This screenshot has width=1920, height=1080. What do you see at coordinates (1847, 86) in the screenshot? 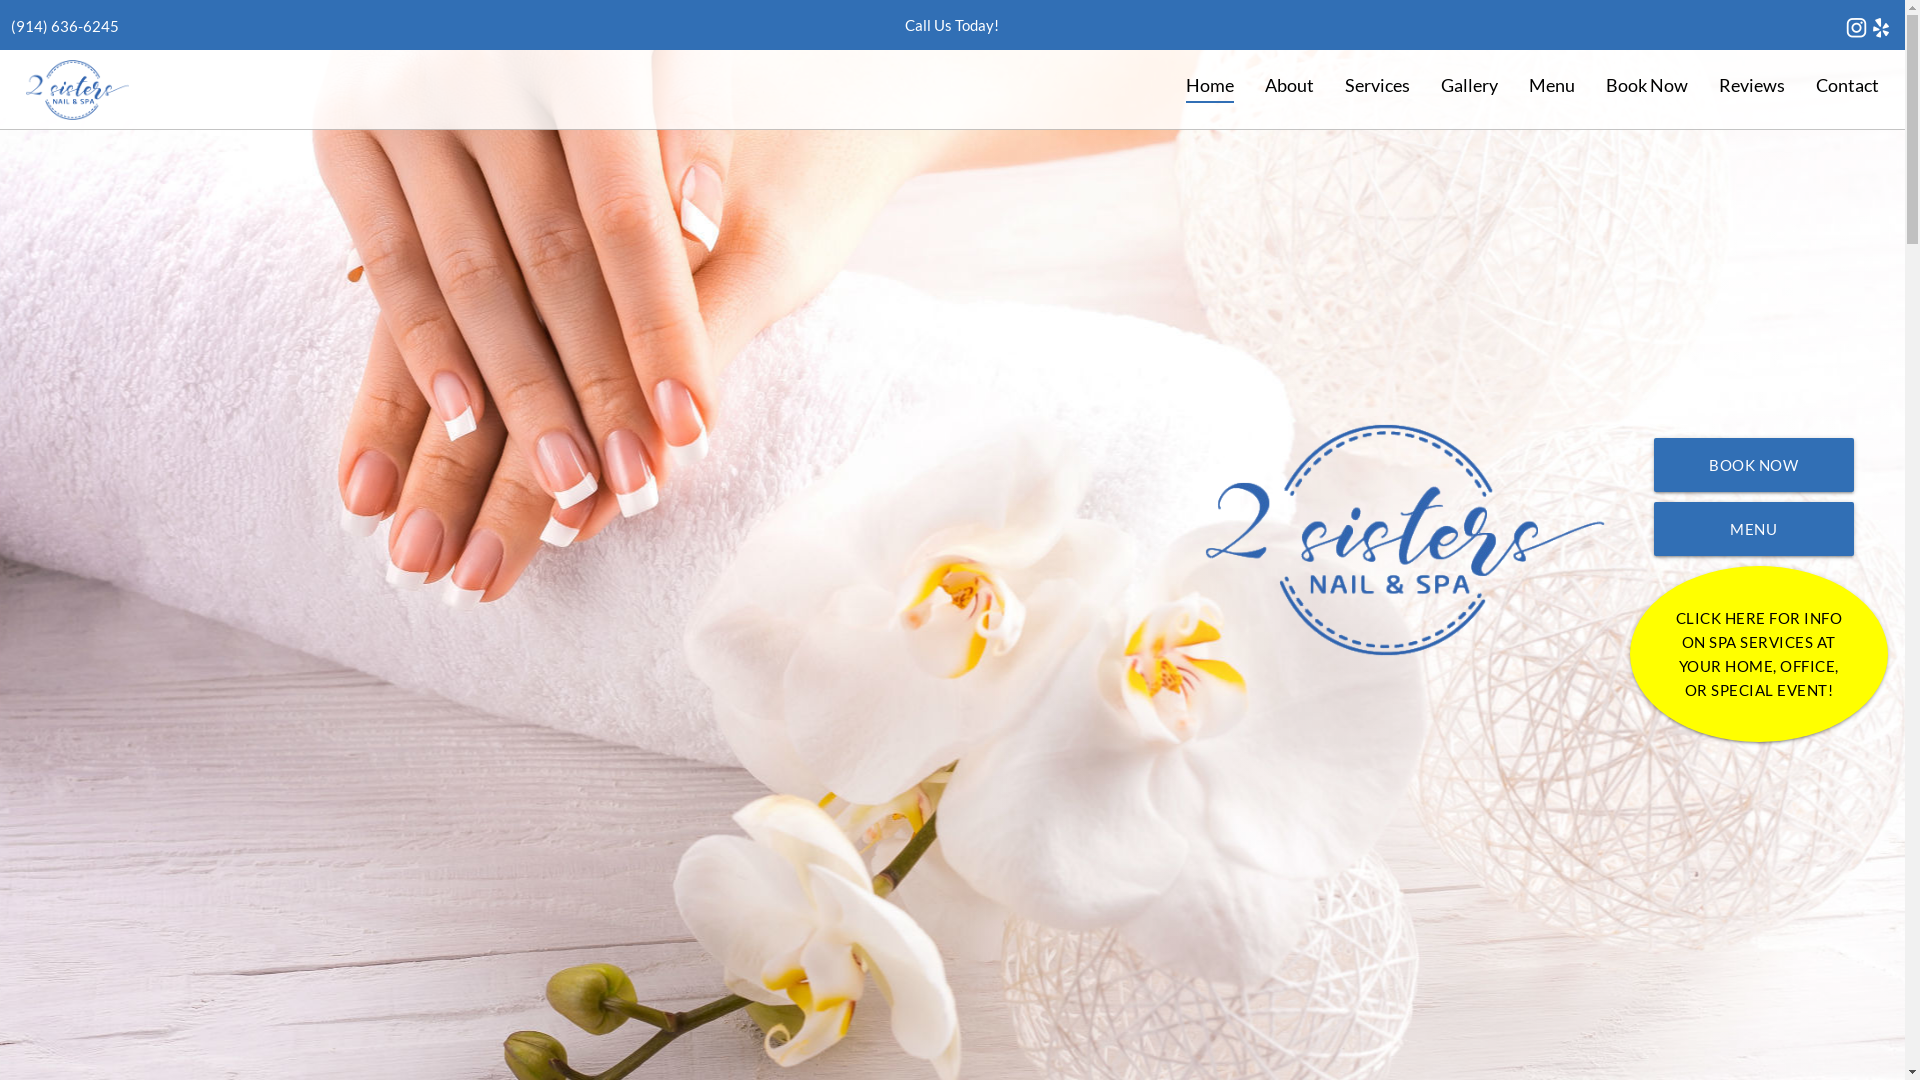
I see `Contact` at bounding box center [1847, 86].